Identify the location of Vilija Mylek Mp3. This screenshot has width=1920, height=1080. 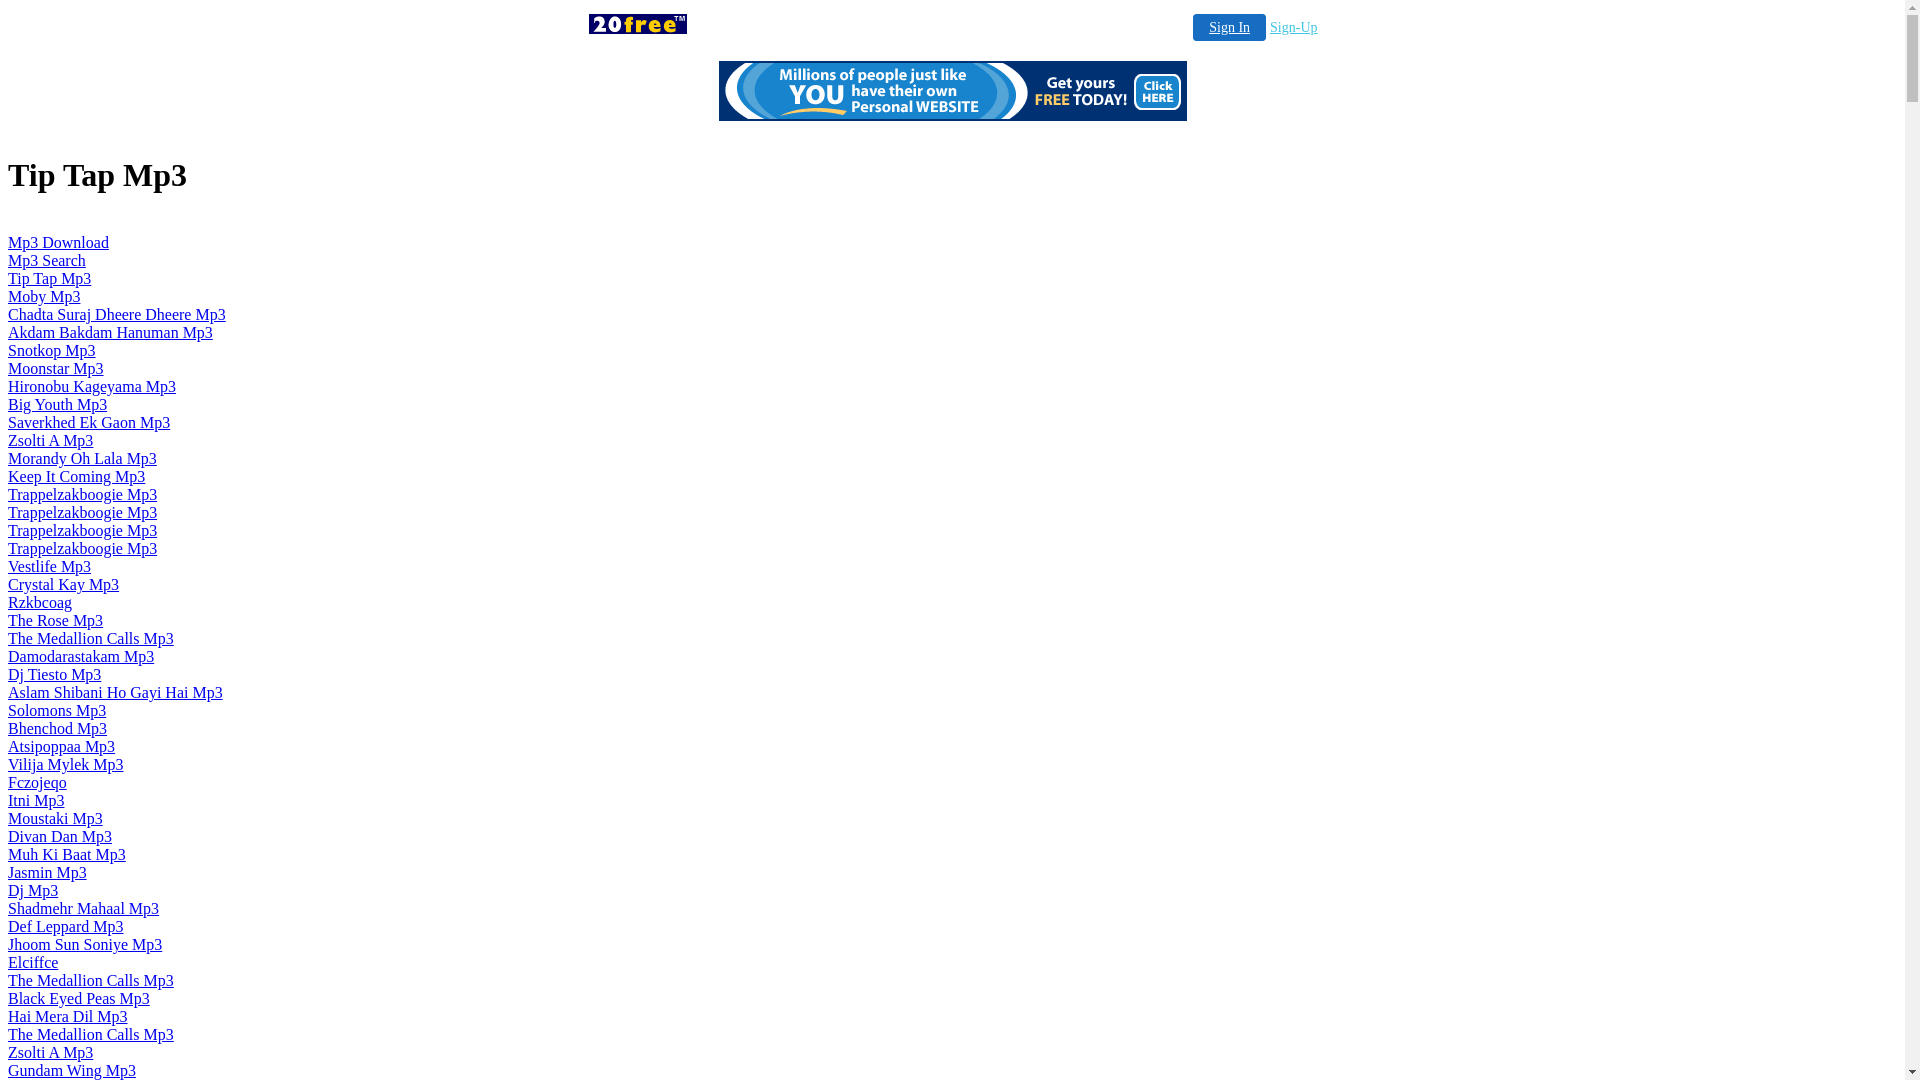
(65, 764).